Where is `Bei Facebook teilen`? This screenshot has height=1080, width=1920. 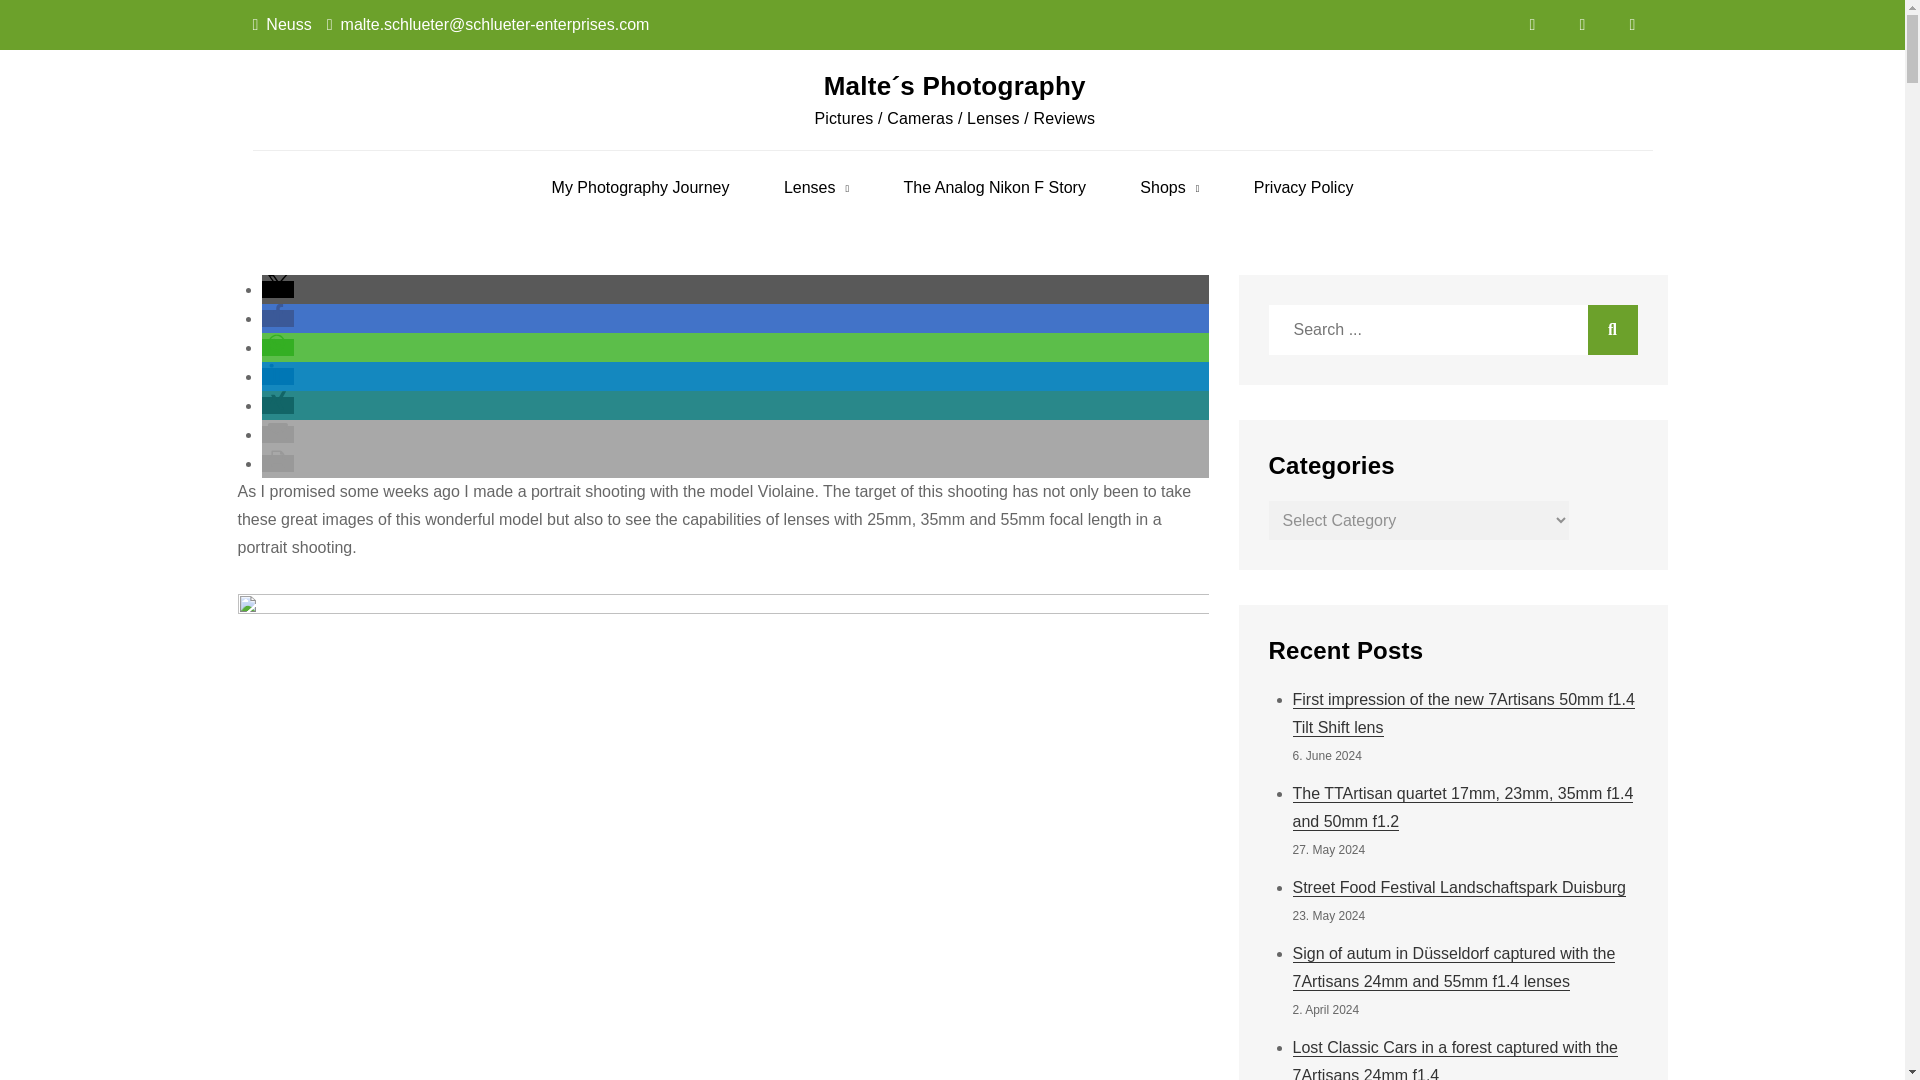
Bei Facebook teilen is located at coordinates (277, 318).